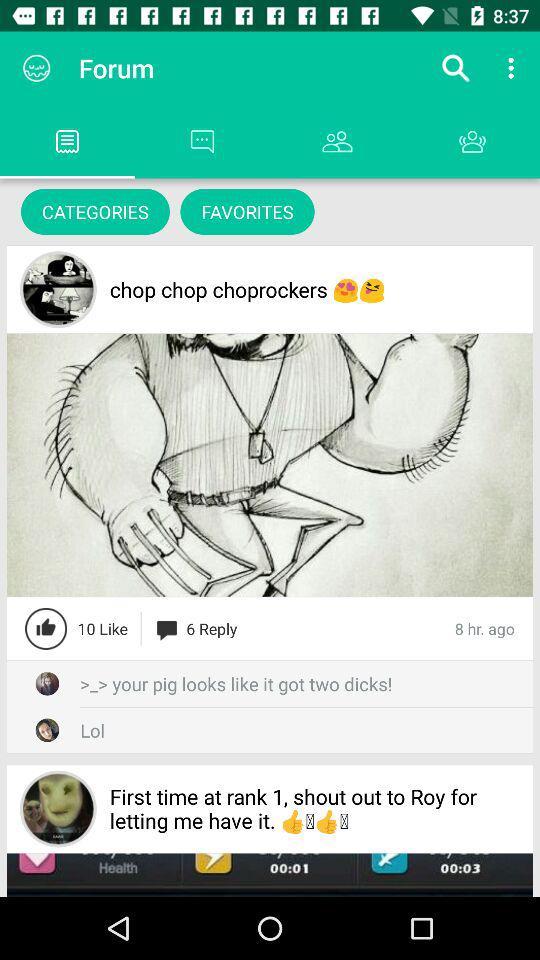  Describe the element at coordinates (456, 68) in the screenshot. I see `tap the app to the right of the forum` at that location.